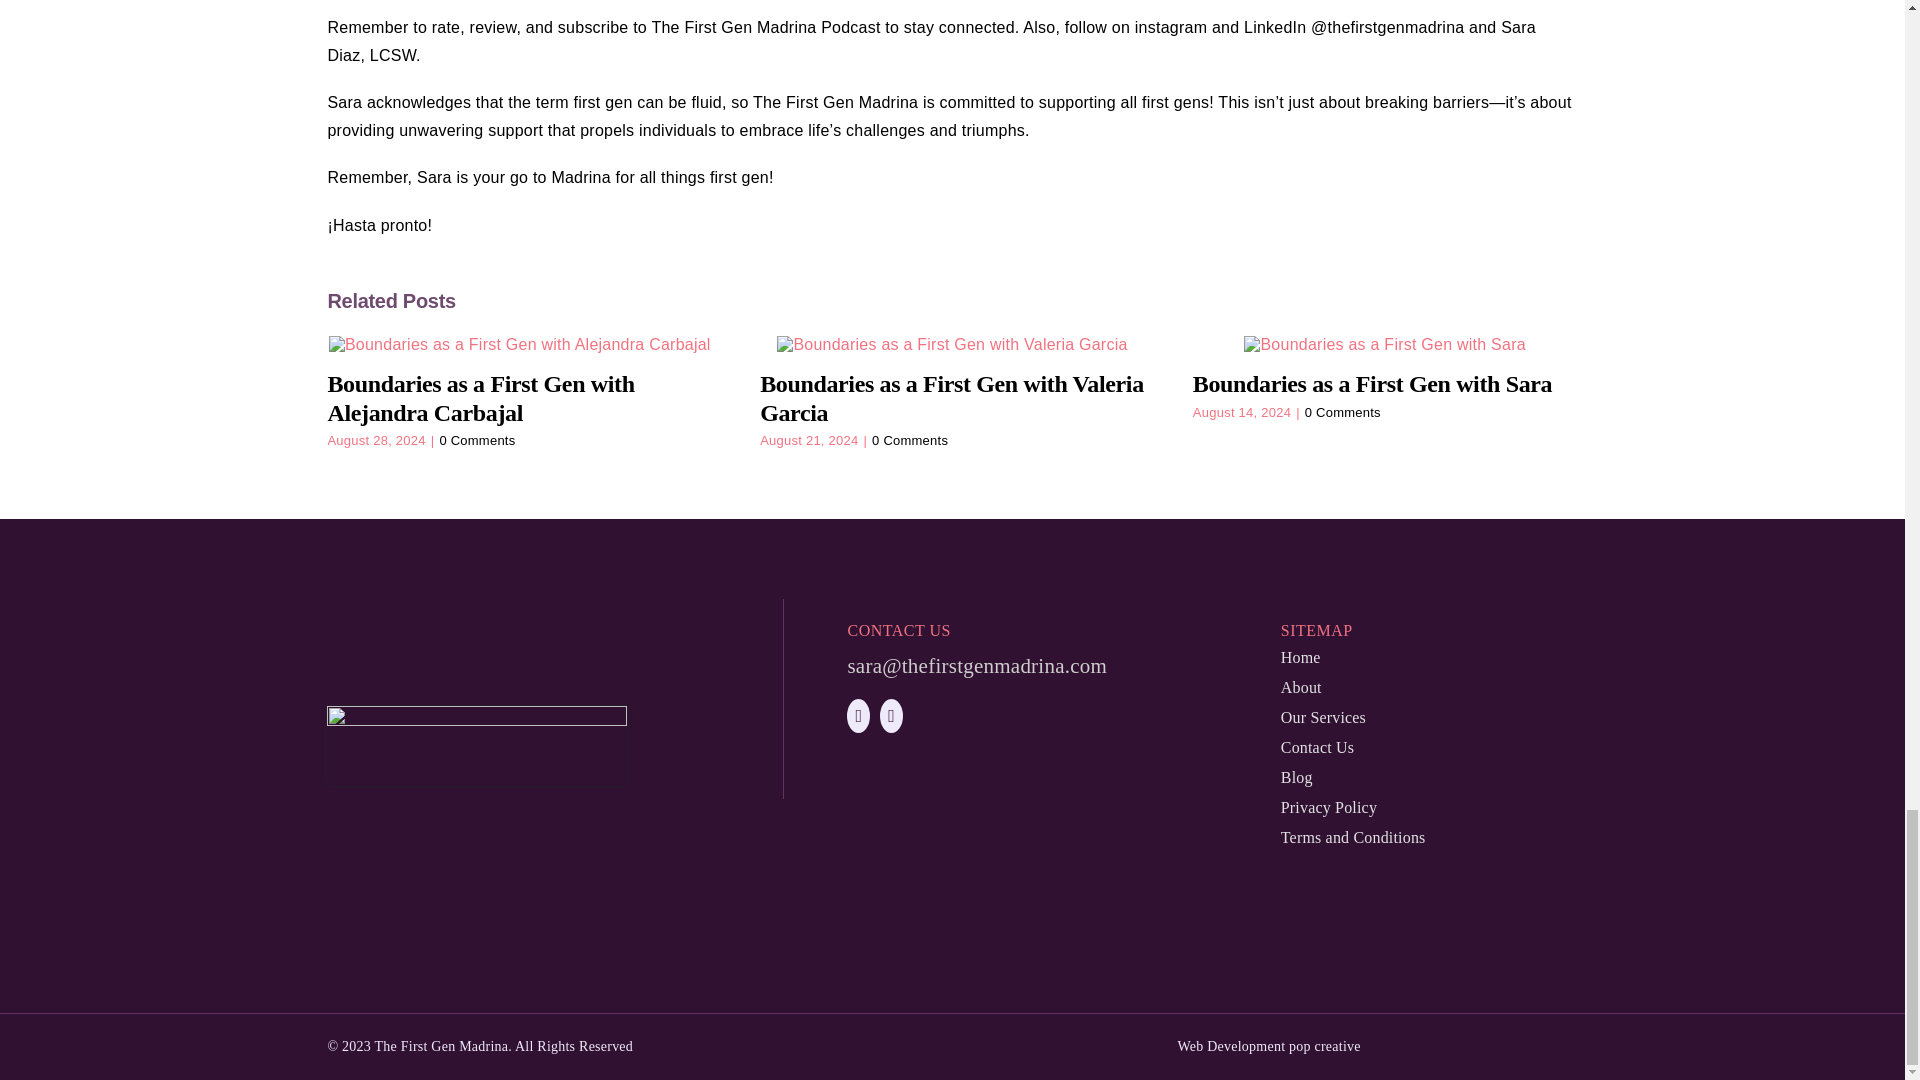  I want to click on Boundaries as a First Gen with Valeria Garcia, so click(952, 398).